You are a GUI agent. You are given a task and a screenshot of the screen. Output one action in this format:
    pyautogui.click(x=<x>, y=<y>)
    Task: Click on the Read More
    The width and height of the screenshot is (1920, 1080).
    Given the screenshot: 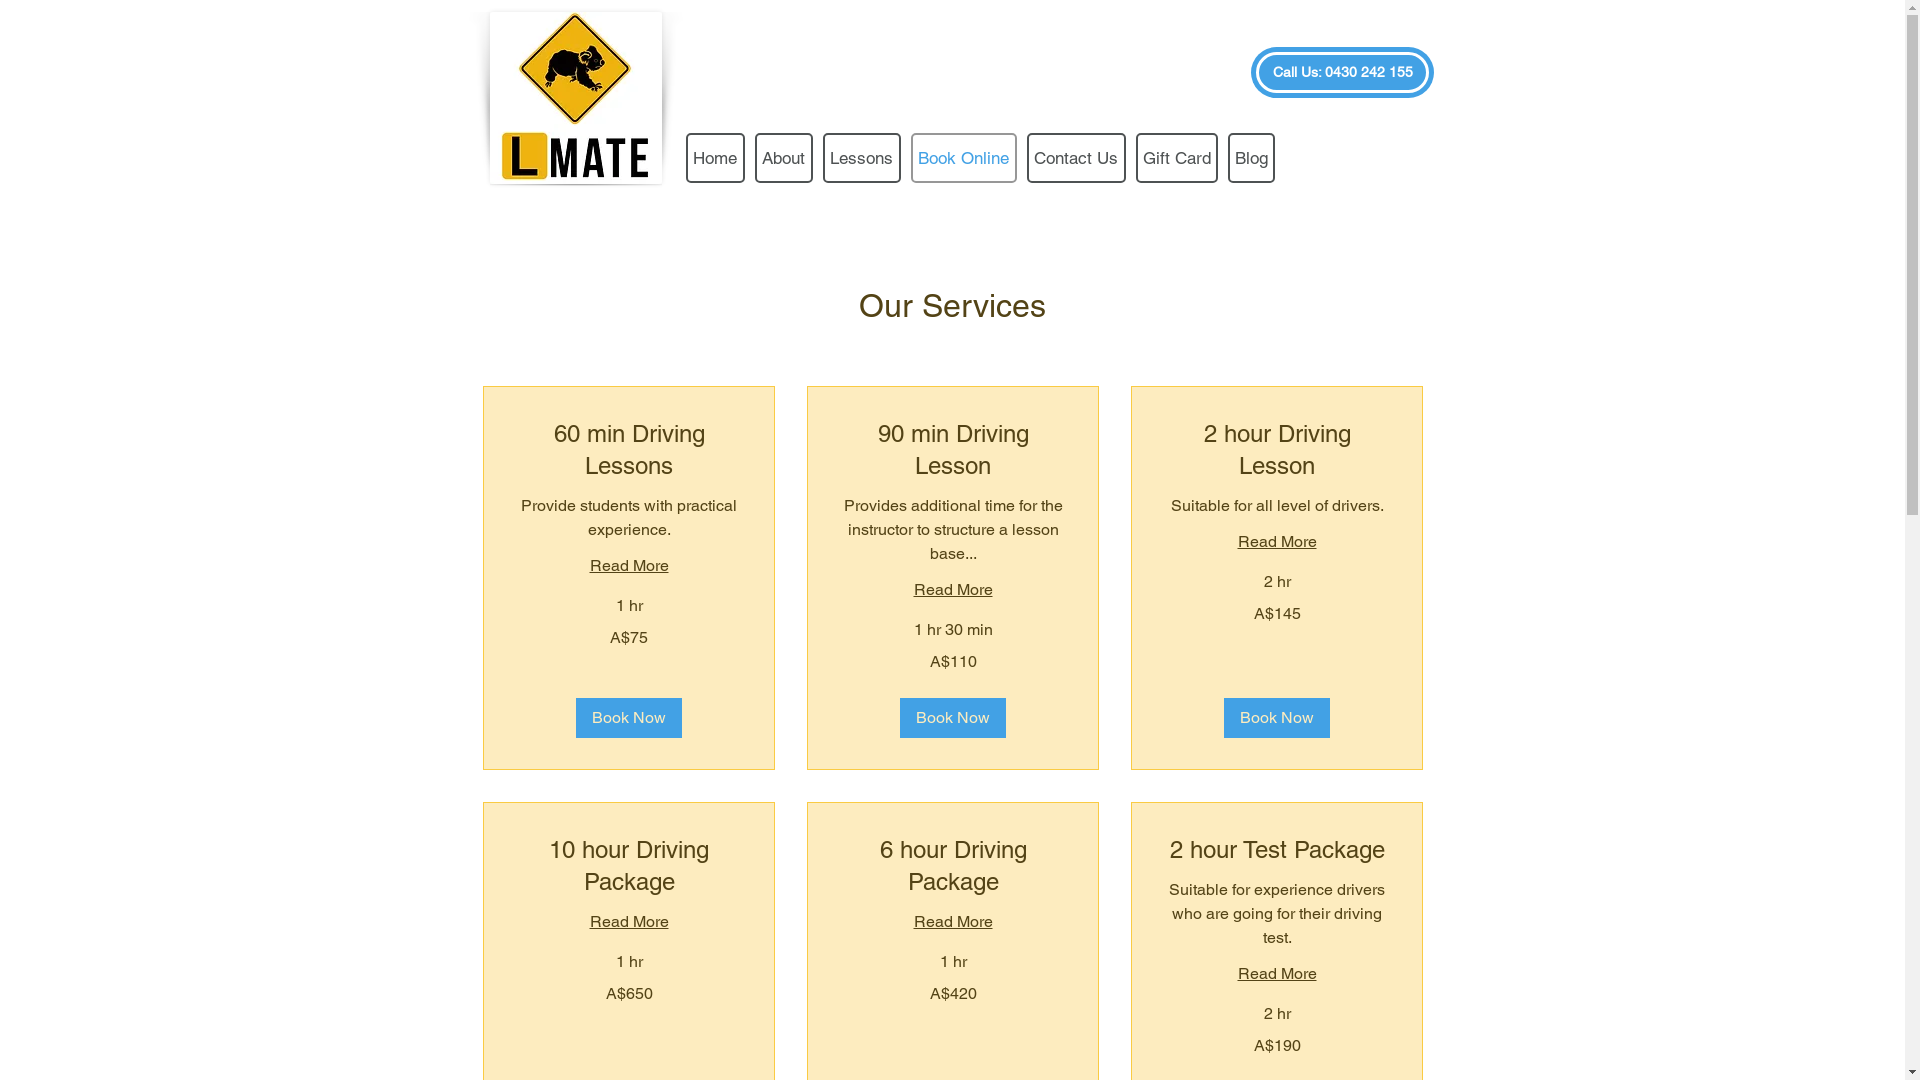 What is the action you would take?
    pyautogui.click(x=1276, y=974)
    